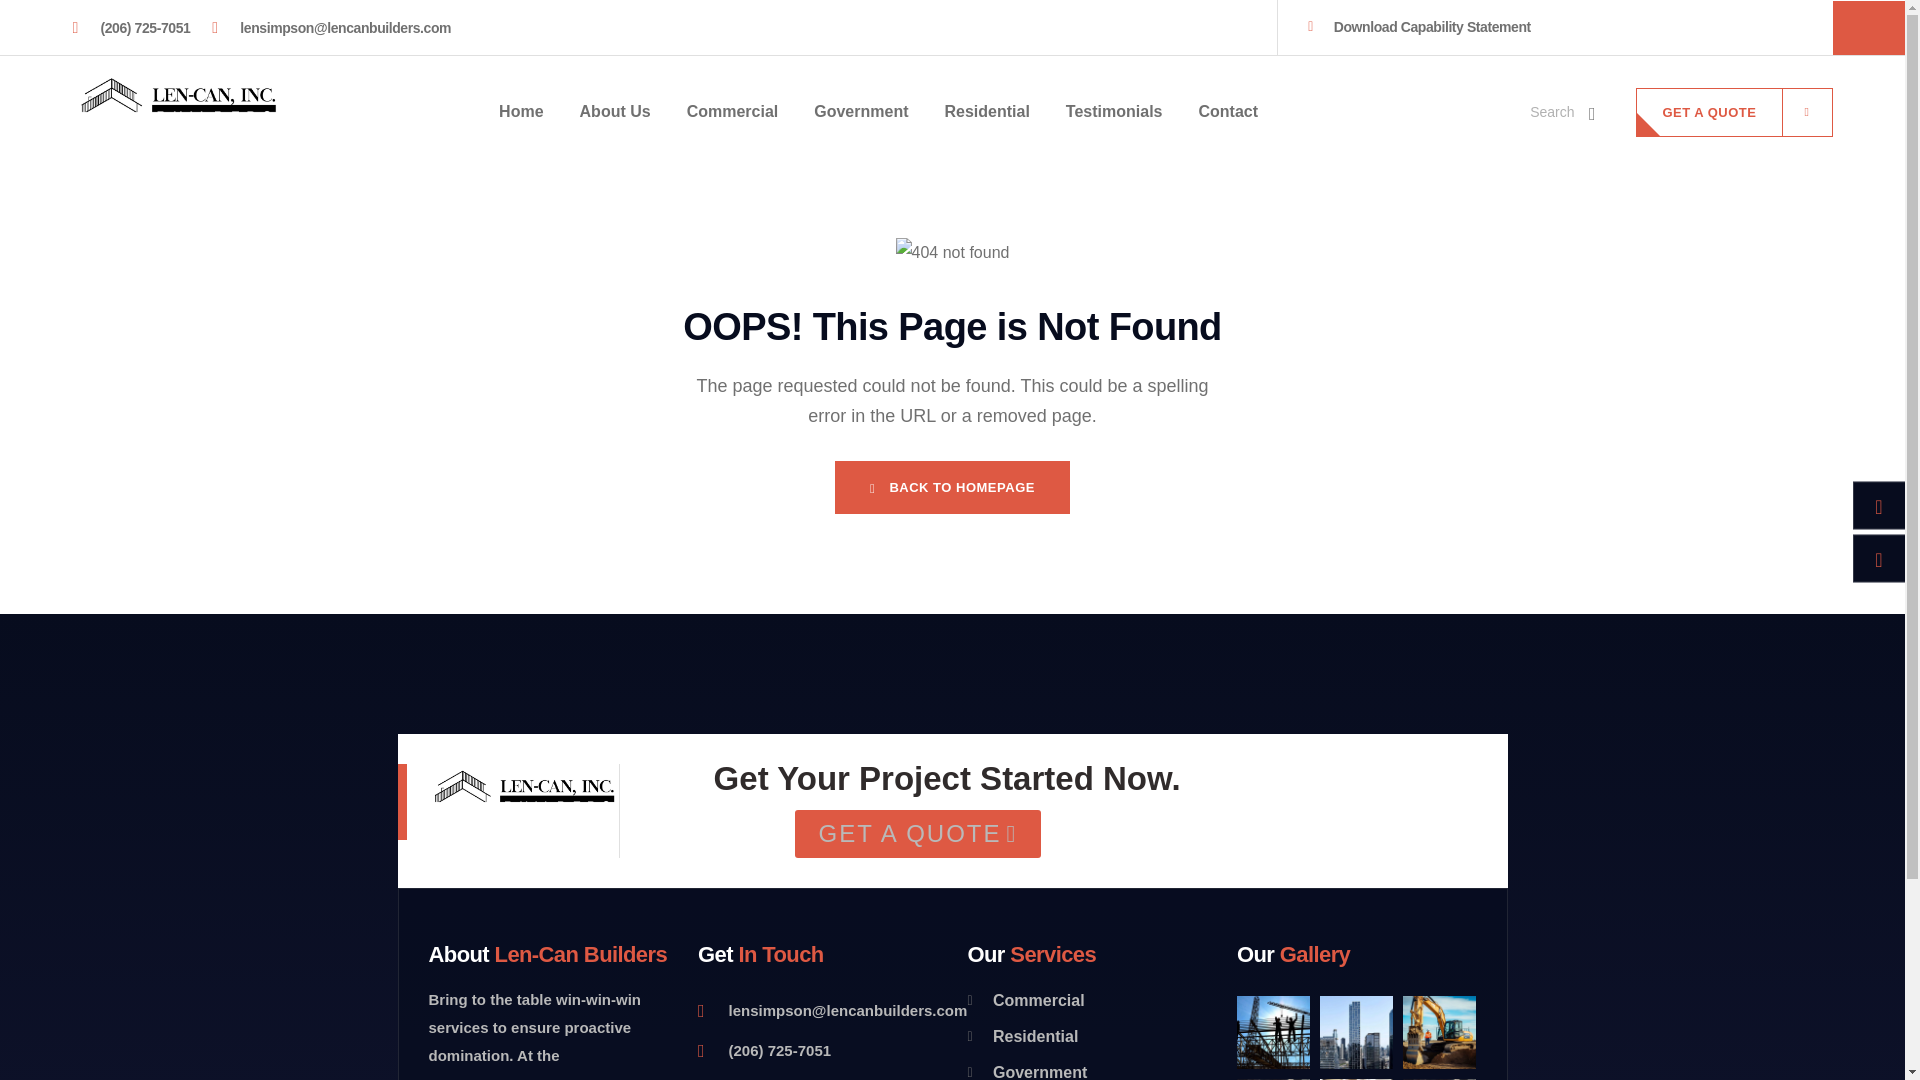 The image size is (1920, 1080). I want to click on Government, so click(1087, 1069).